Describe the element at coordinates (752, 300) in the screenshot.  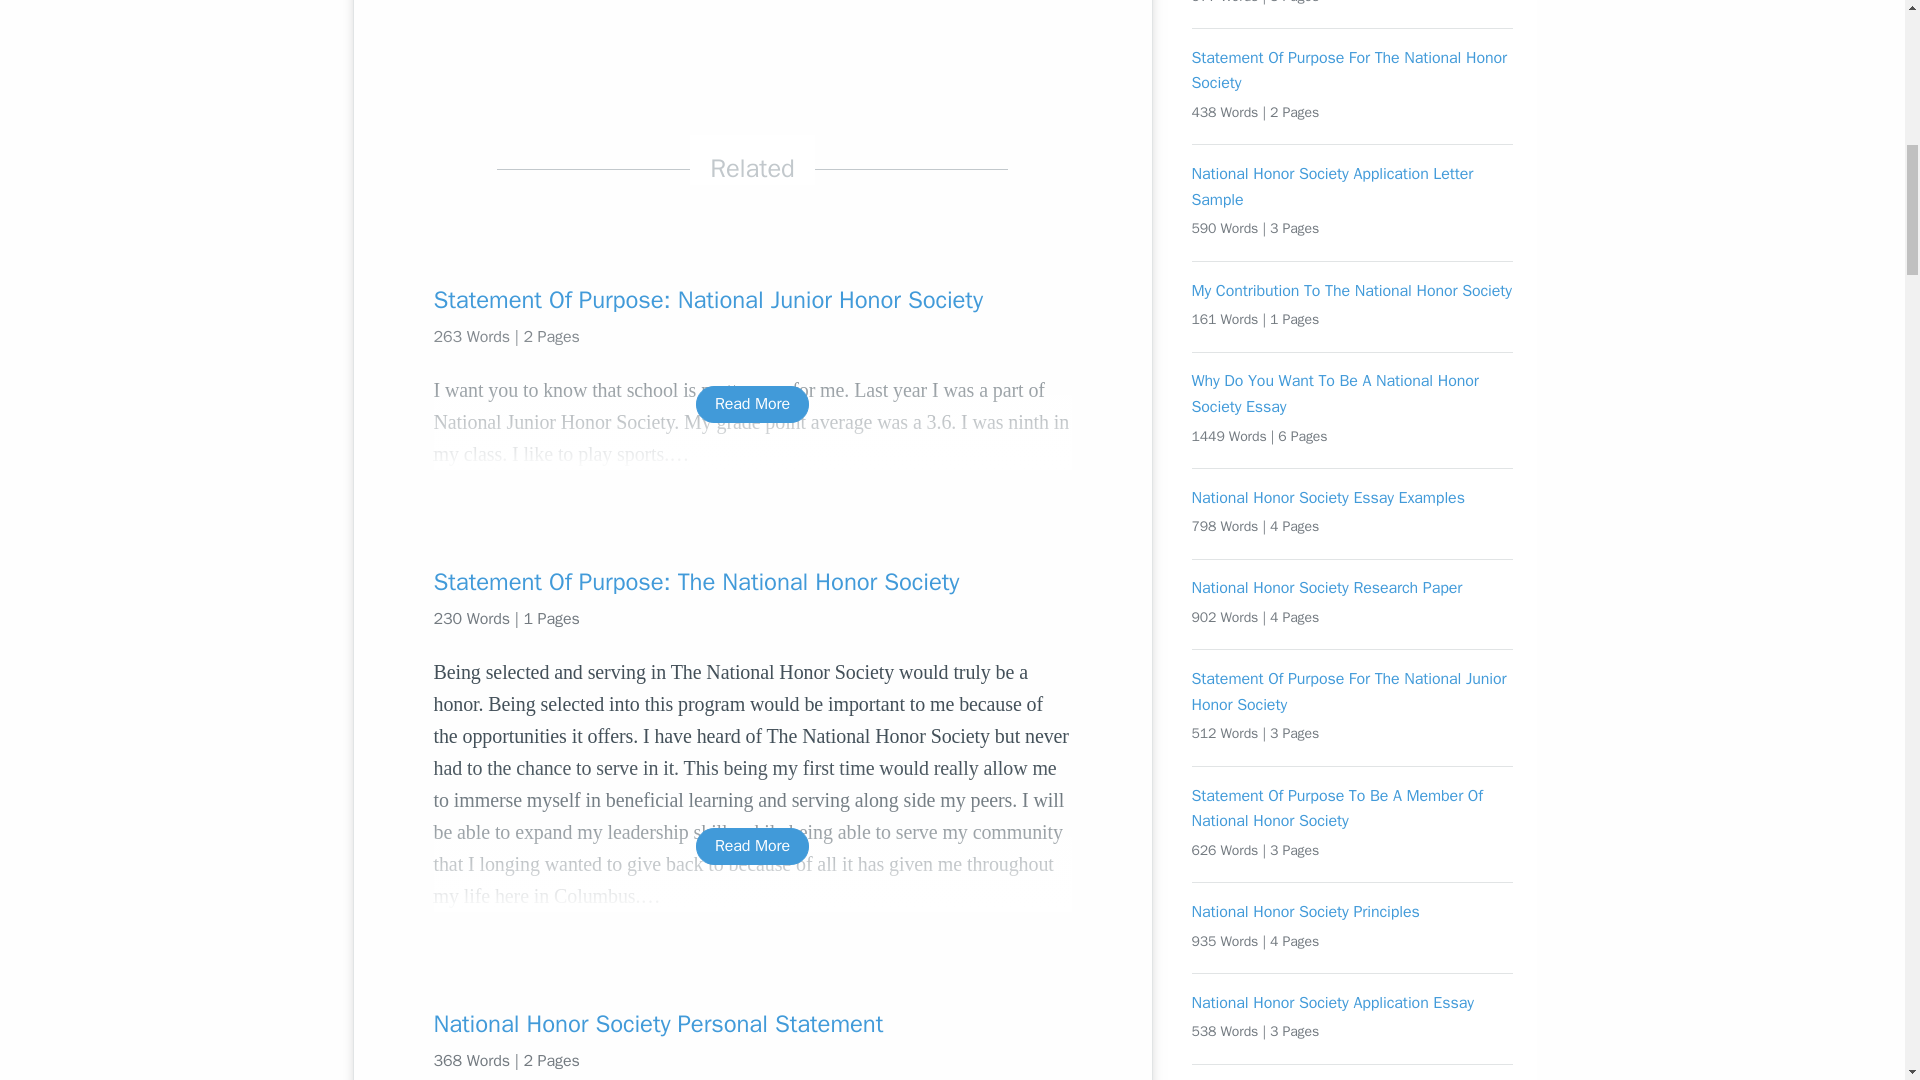
I see `Statement Of Purpose: National Junior Honor Society` at that location.